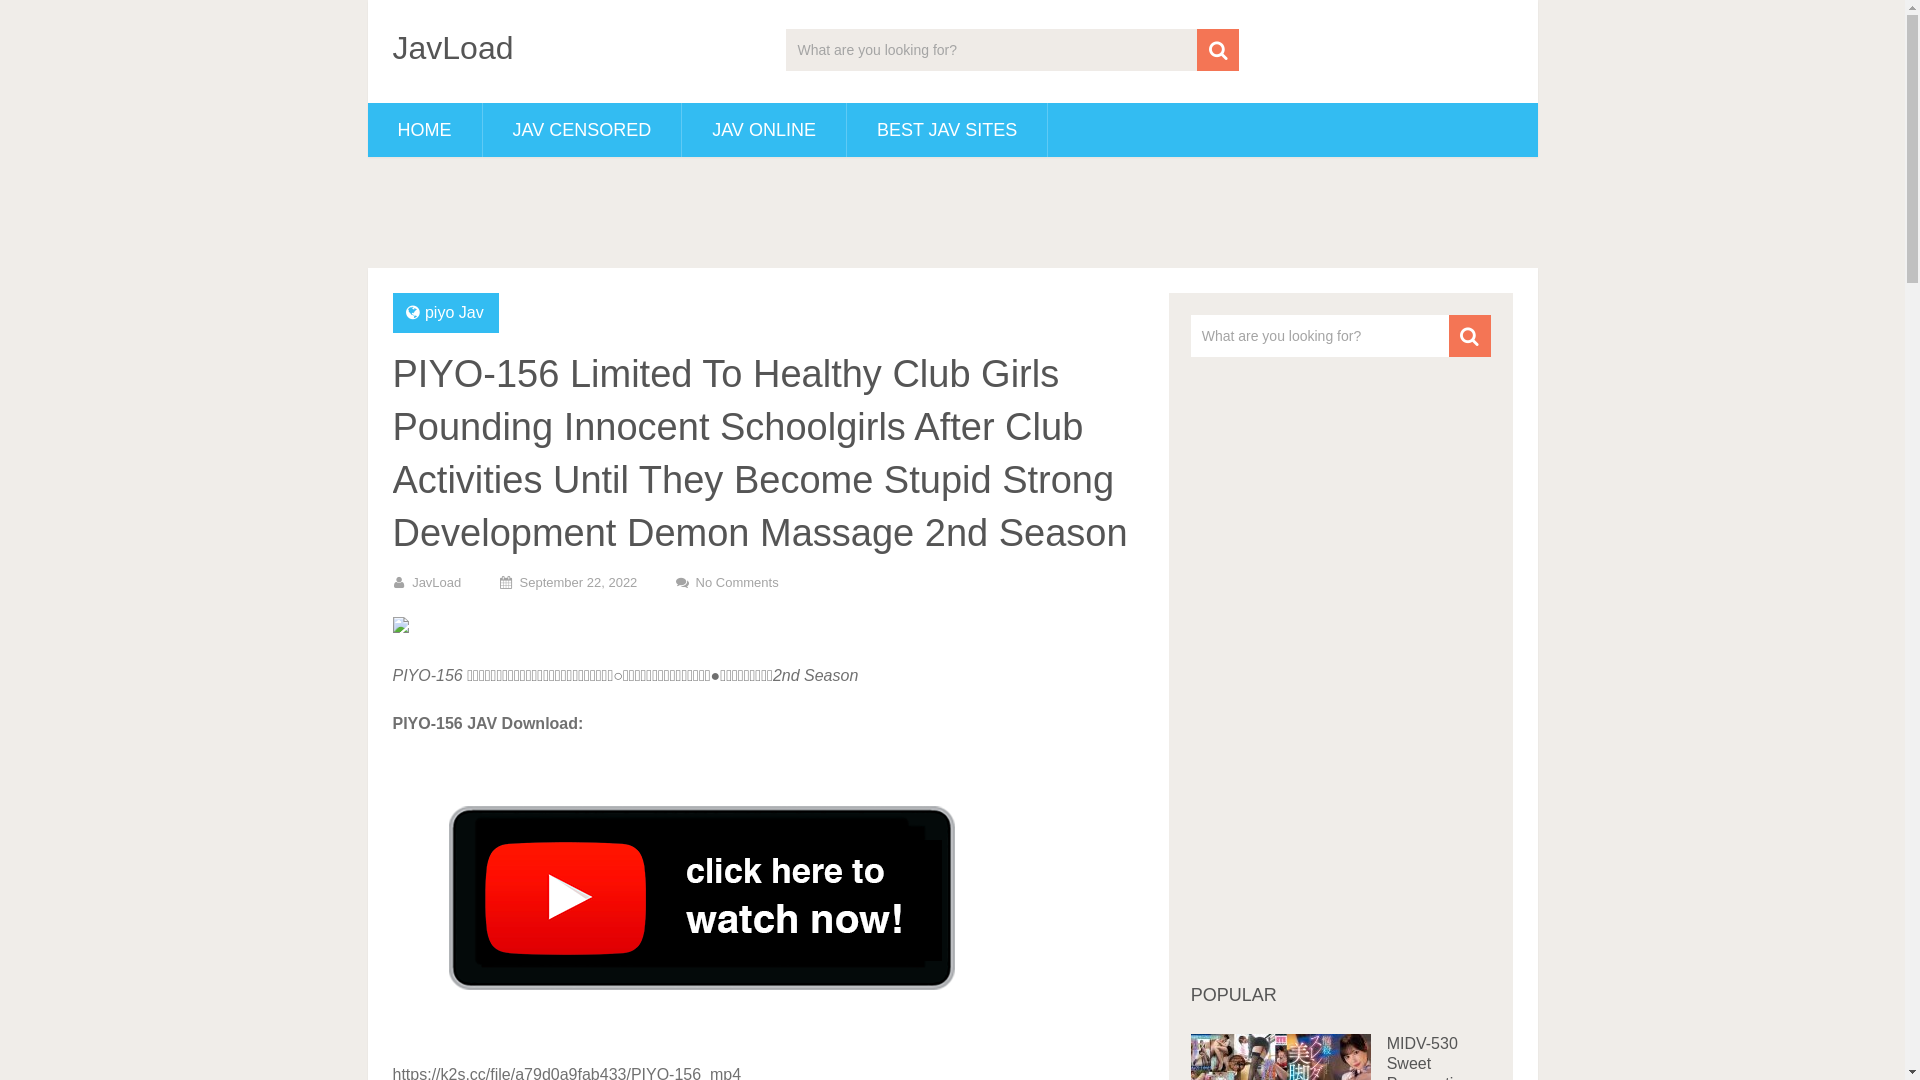  I want to click on piyo Jav, so click(454, 312).